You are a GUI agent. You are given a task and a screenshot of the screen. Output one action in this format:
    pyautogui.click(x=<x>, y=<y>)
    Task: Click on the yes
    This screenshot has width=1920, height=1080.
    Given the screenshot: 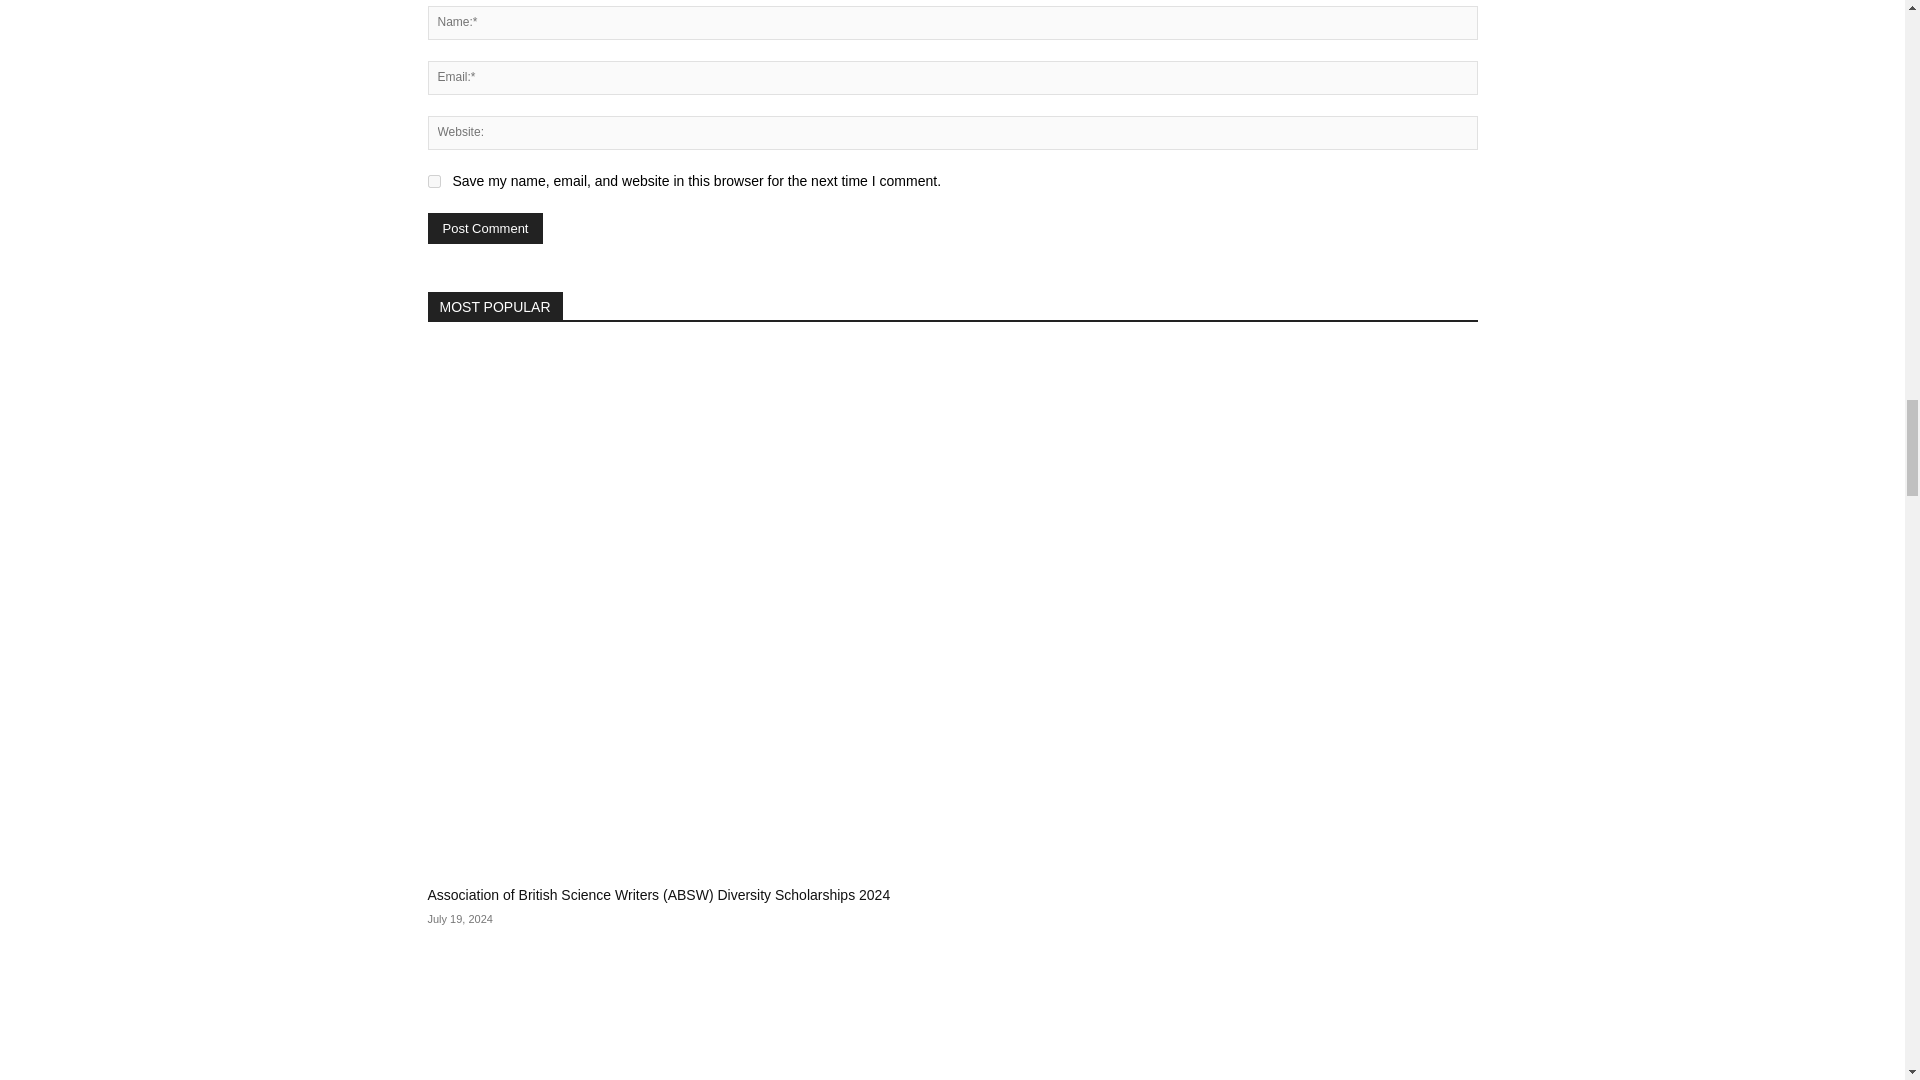 What is the action you would take?
    pyautogui.click(x=434, y=180)
    